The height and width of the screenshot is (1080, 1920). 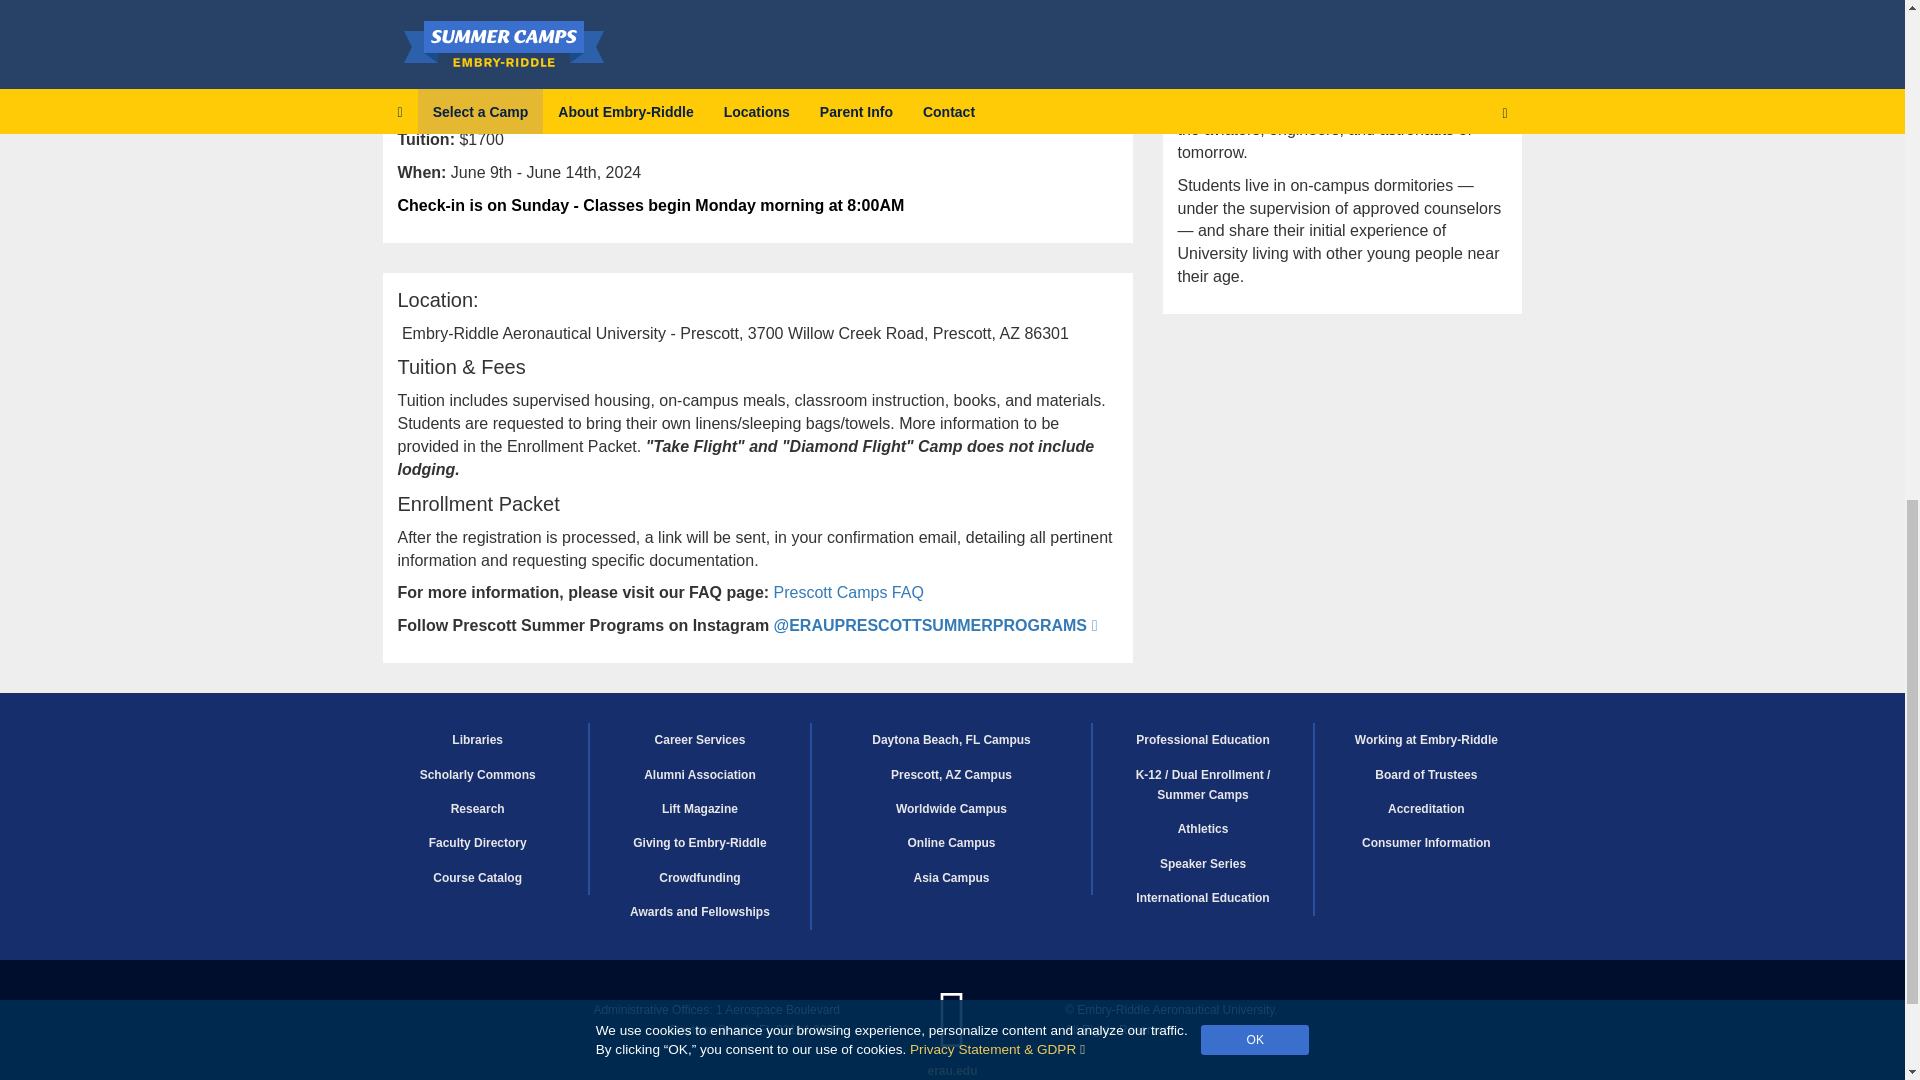 What do you see at coordinates (477, 740) in the screenshot?
I see `Libraries` at bounding box center [477, 740].